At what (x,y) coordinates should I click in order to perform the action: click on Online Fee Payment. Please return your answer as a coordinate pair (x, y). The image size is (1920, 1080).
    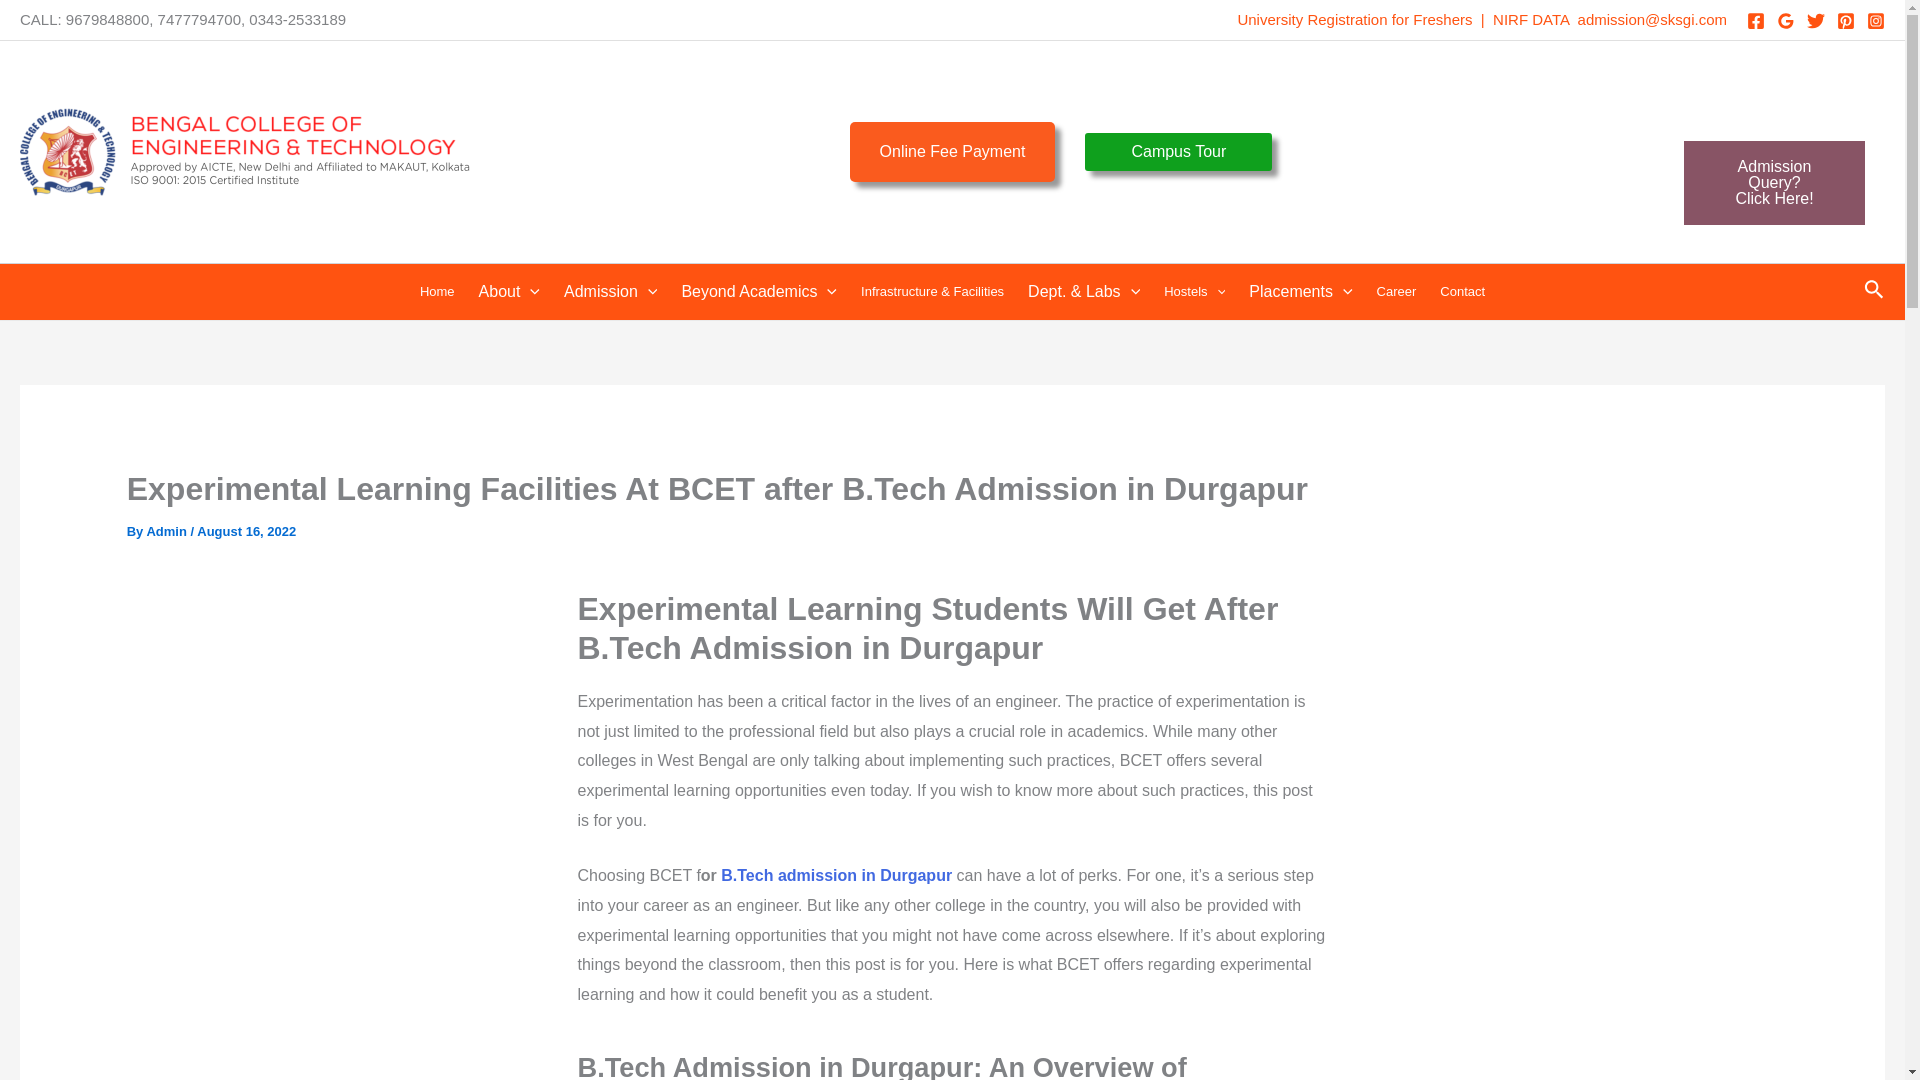
    Looking at the image, I should click on (1774, 182).